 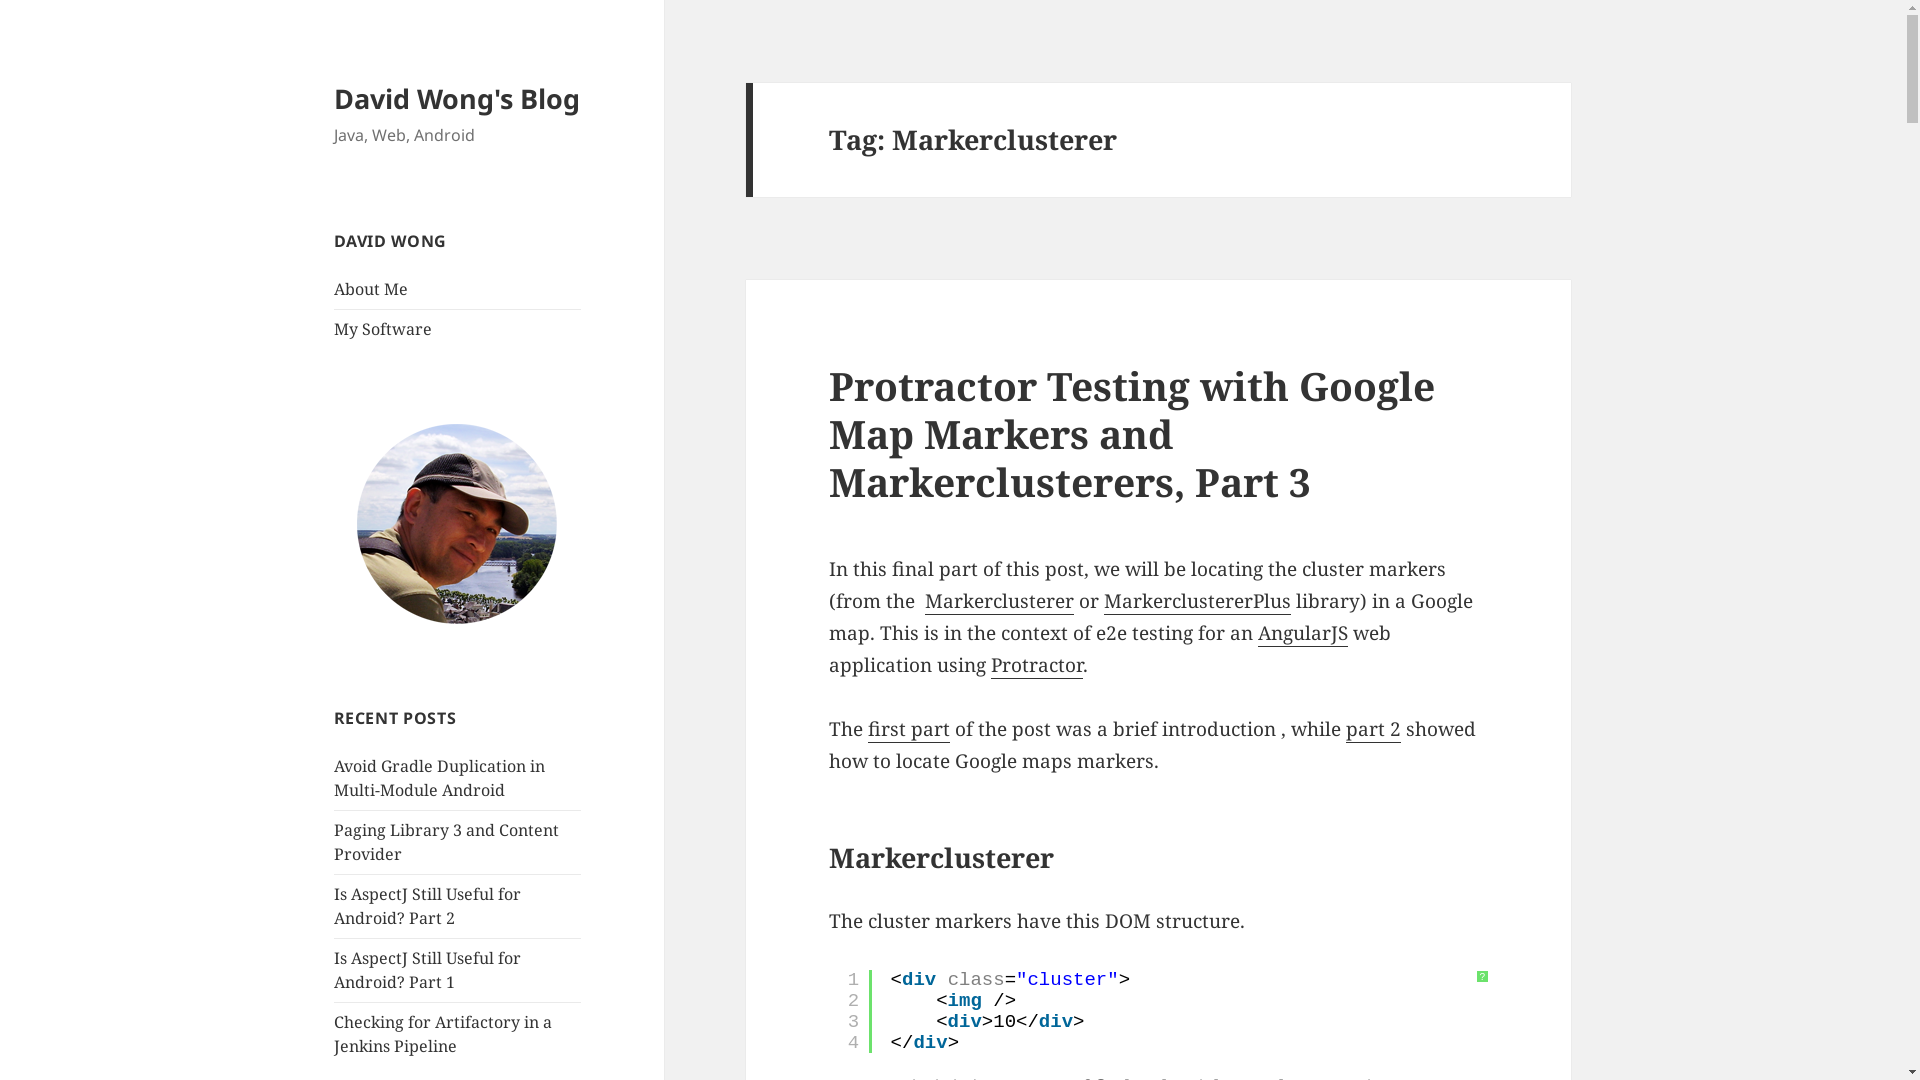 What do you see at coordinates (371, 289) in the screenshot?
I see `About Me` at bounding box center [371, 289].